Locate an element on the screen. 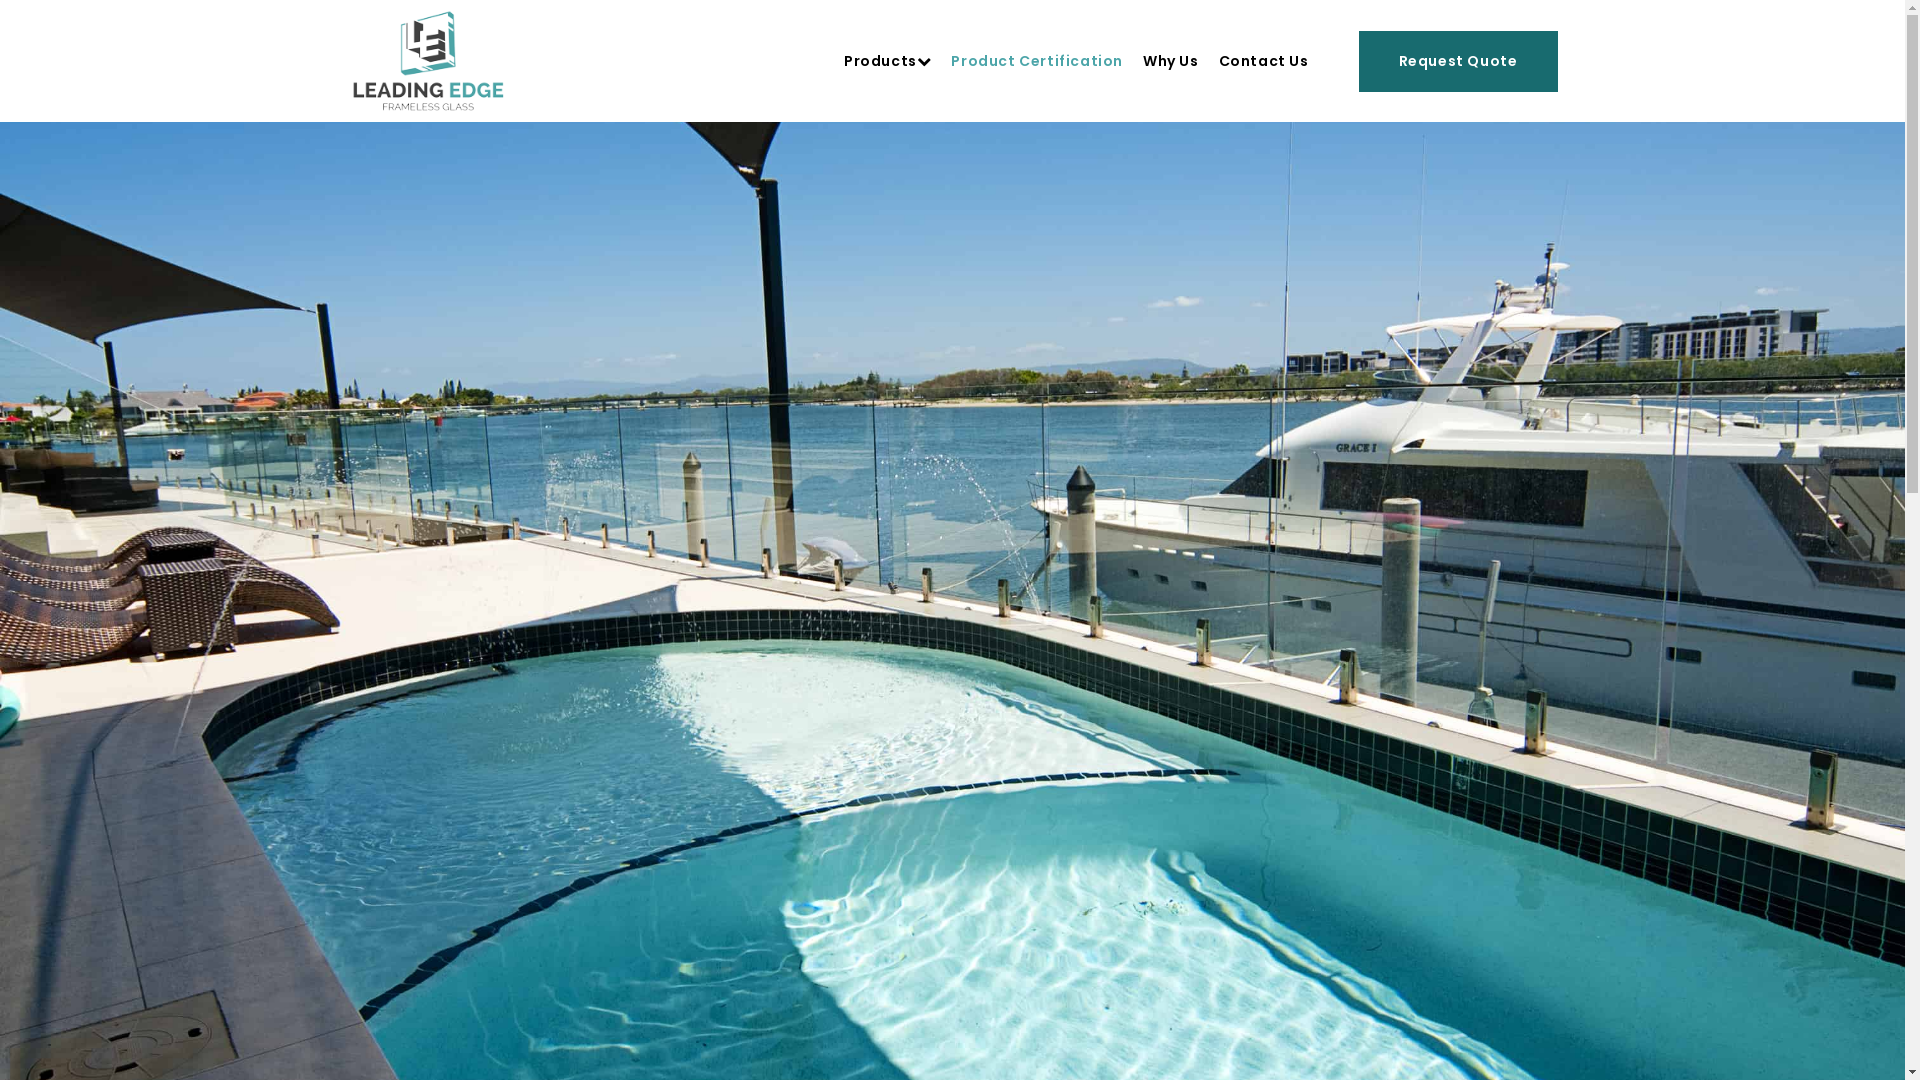 Image resolution: width=1920 pixels, height=1080 pixels. Request Quote is located at coordinates (1458, 62).